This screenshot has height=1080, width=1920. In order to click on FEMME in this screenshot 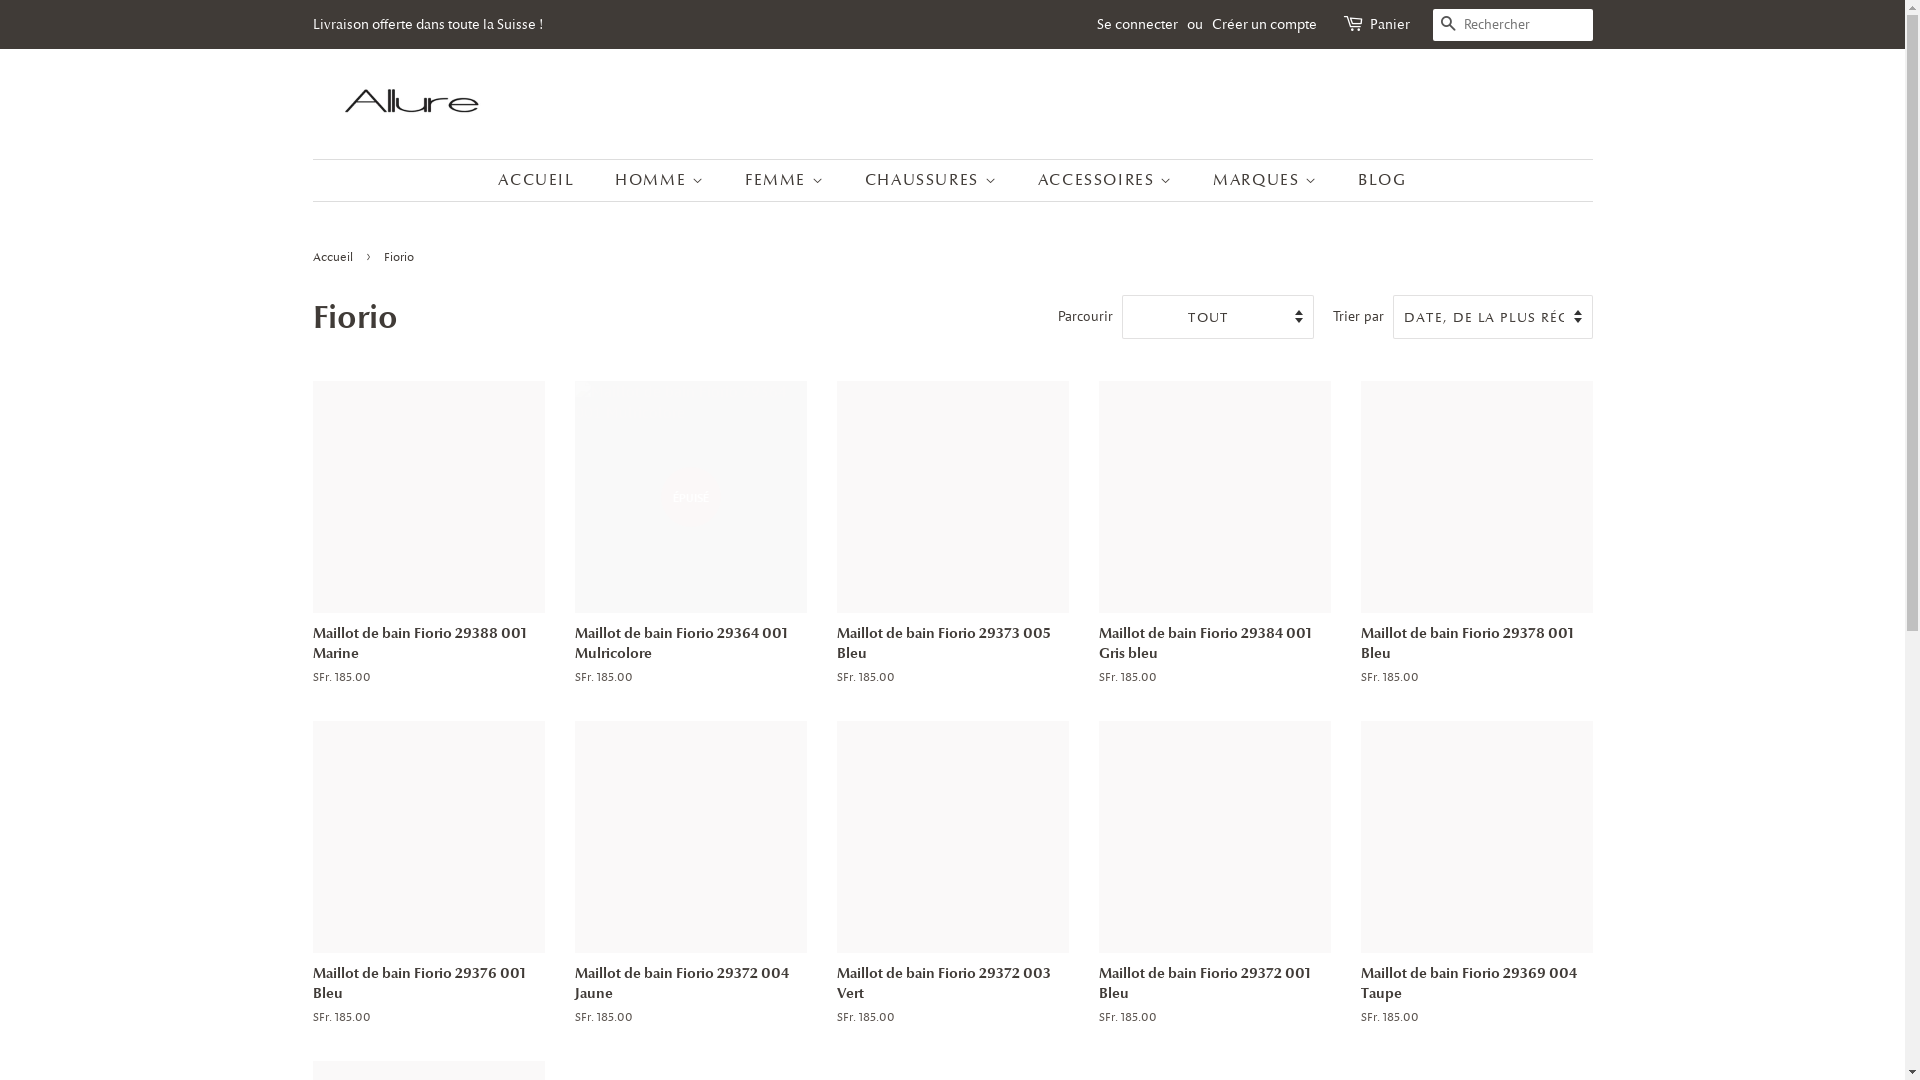, I will do `click(787, 180)`.